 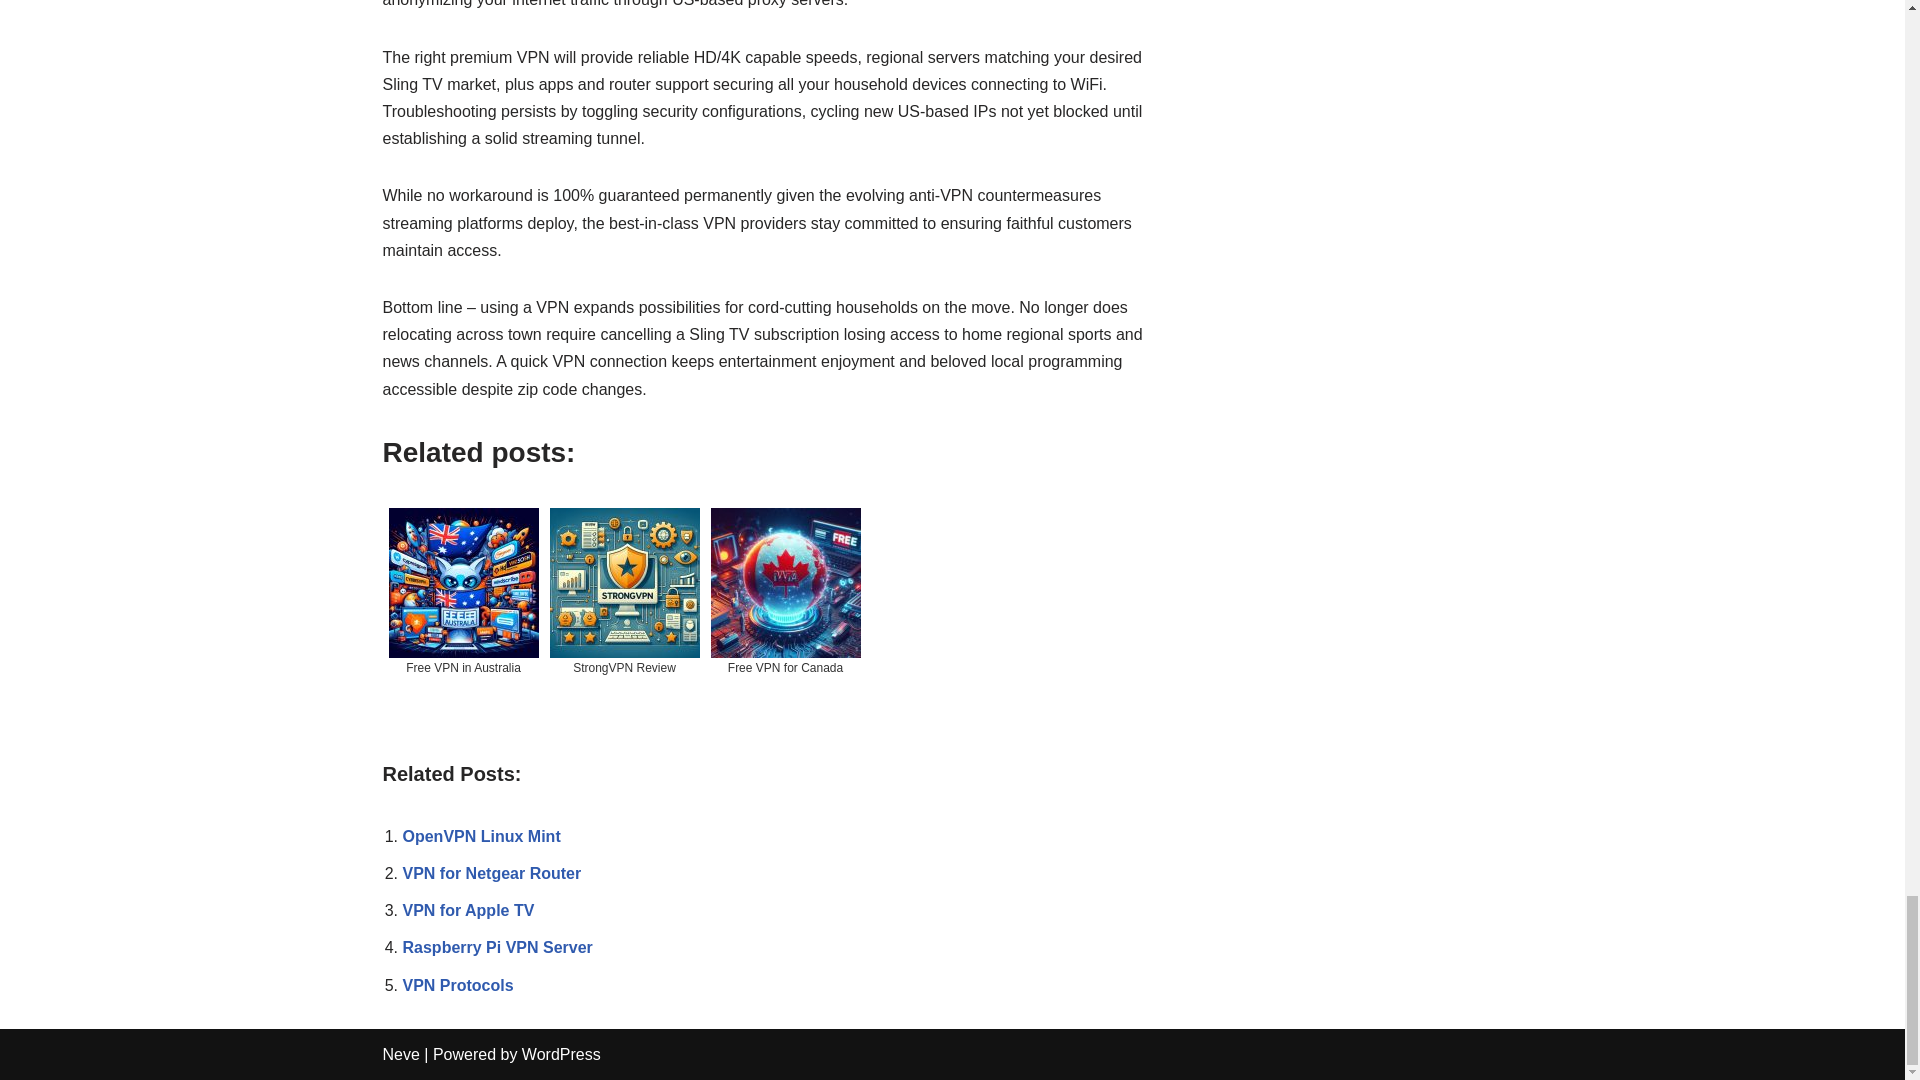 I want to click on VPN for Netgear Router, so click(x=491, y=874).